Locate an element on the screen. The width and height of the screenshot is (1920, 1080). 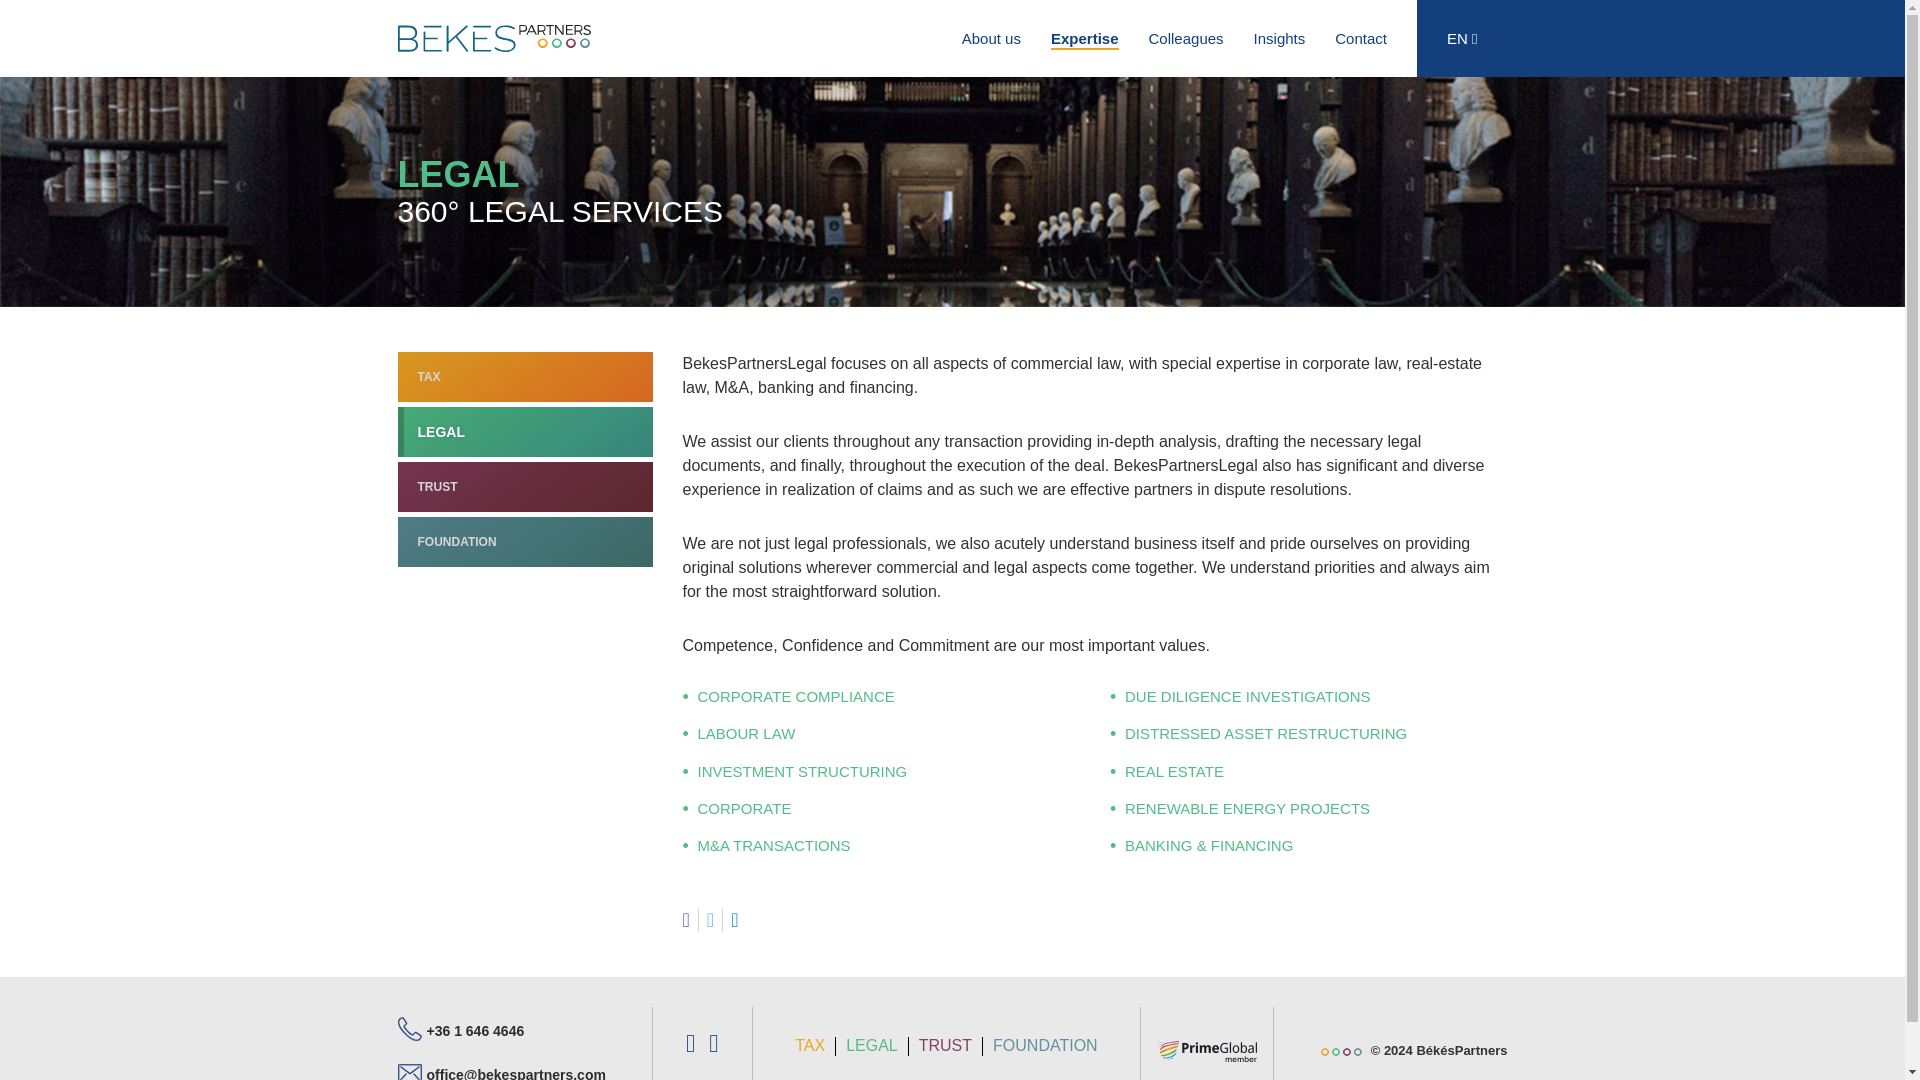
TAX is located at coordinates (524, 376).